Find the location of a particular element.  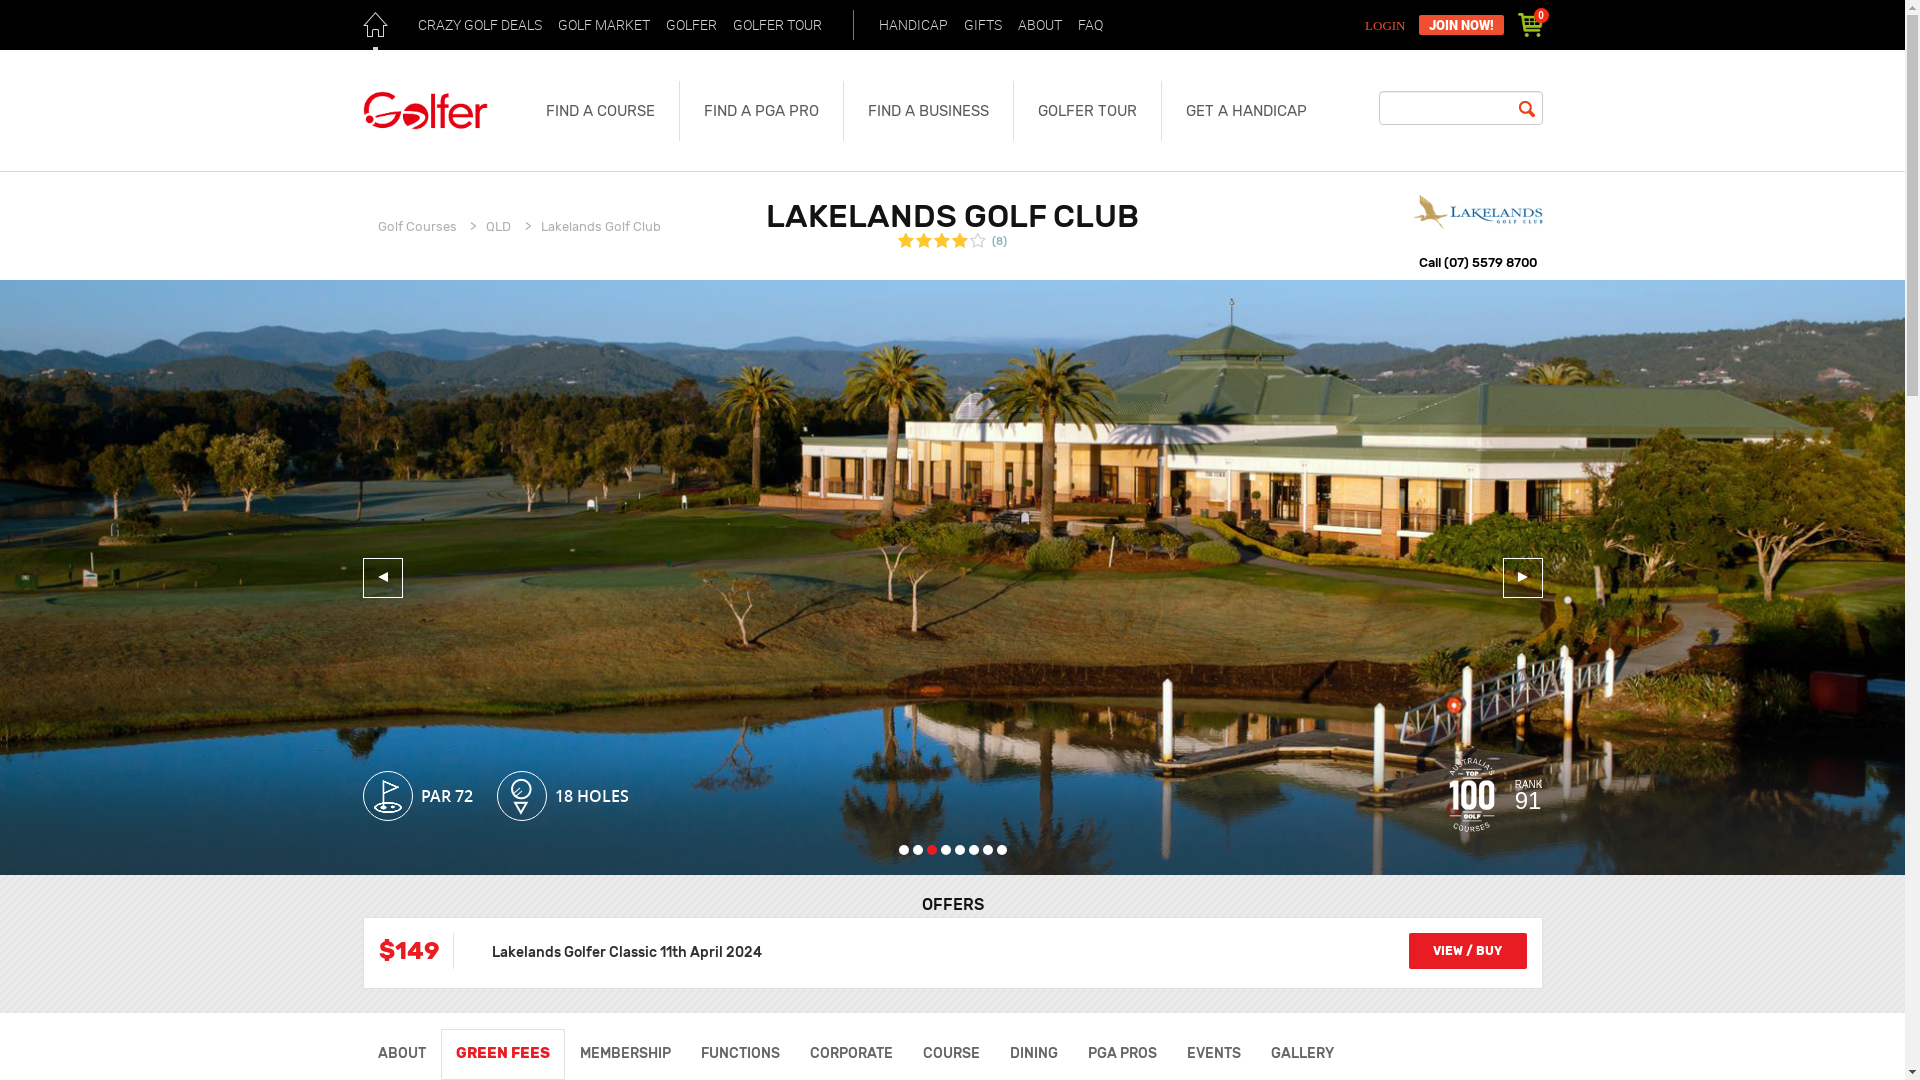

EVENTS is located at coordinates (1214, 1054).